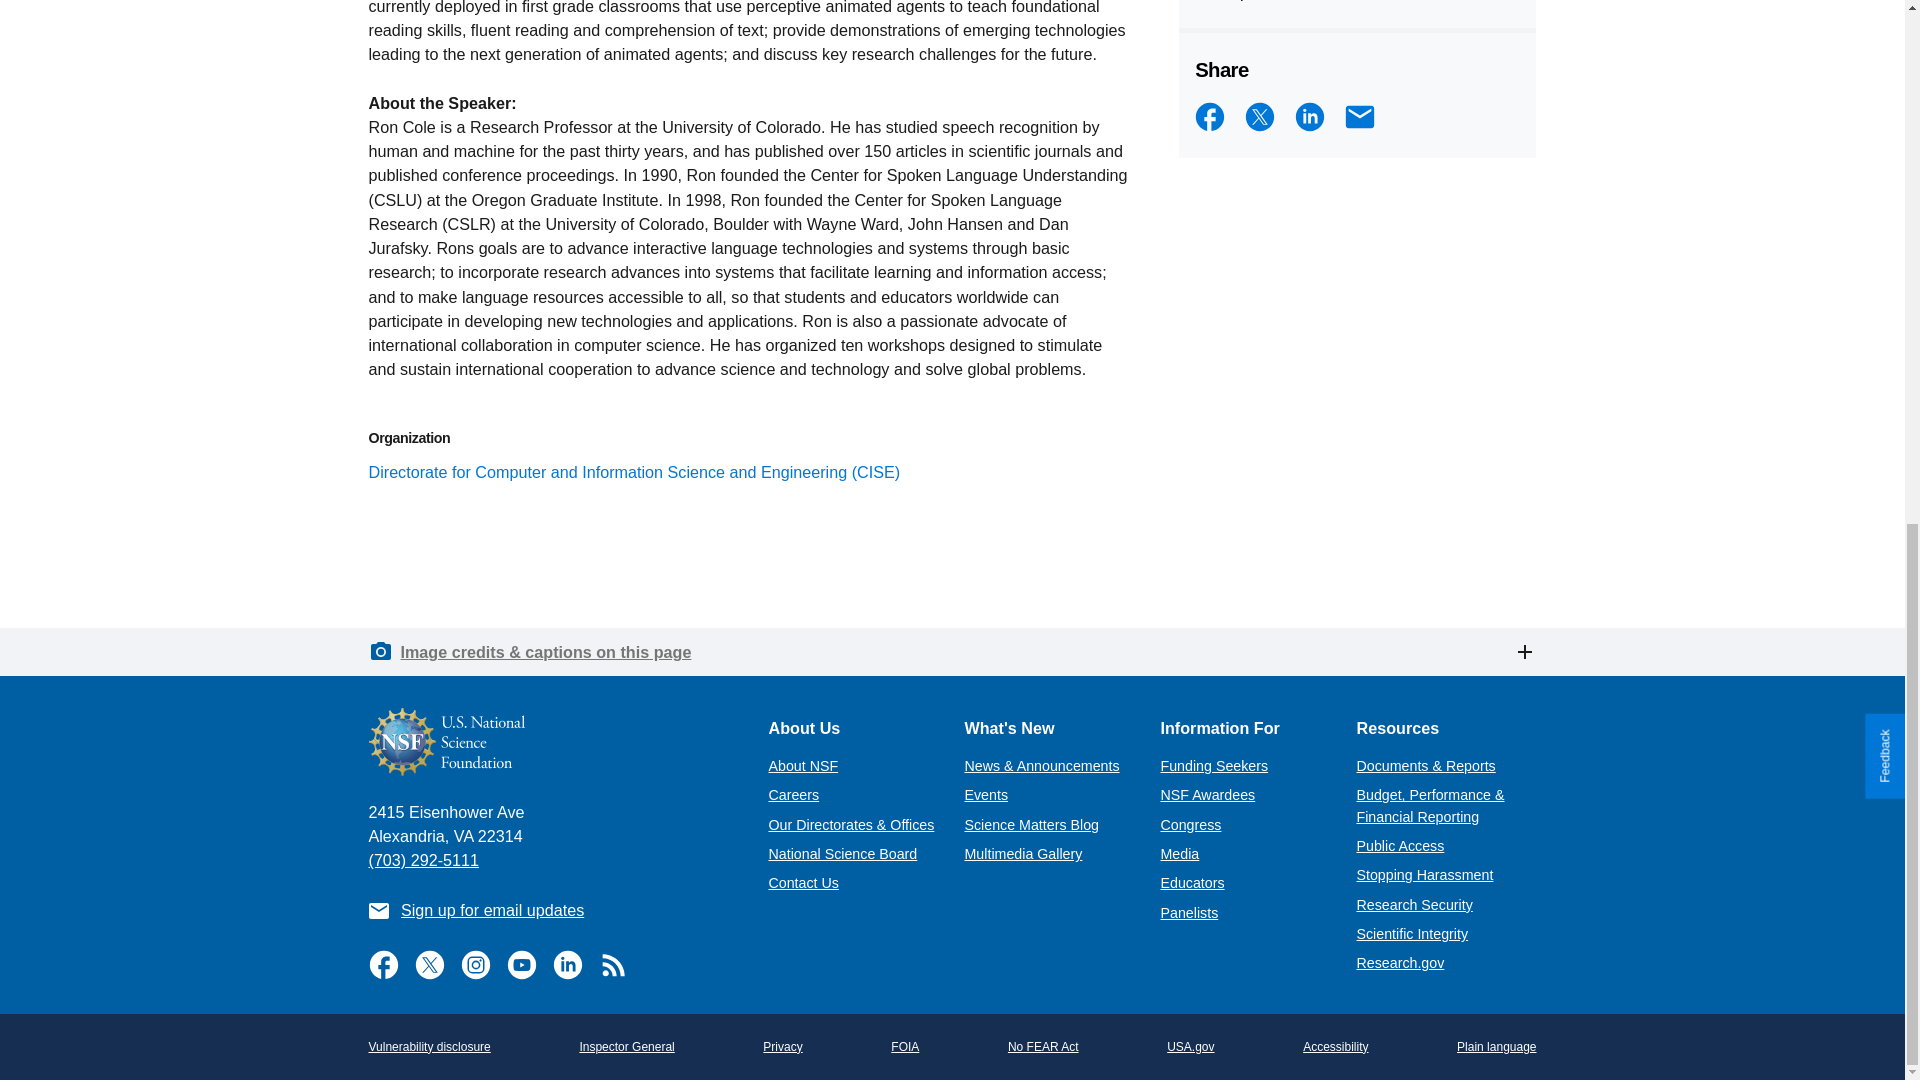  I want to click on National Science Board, so click(842, 853).